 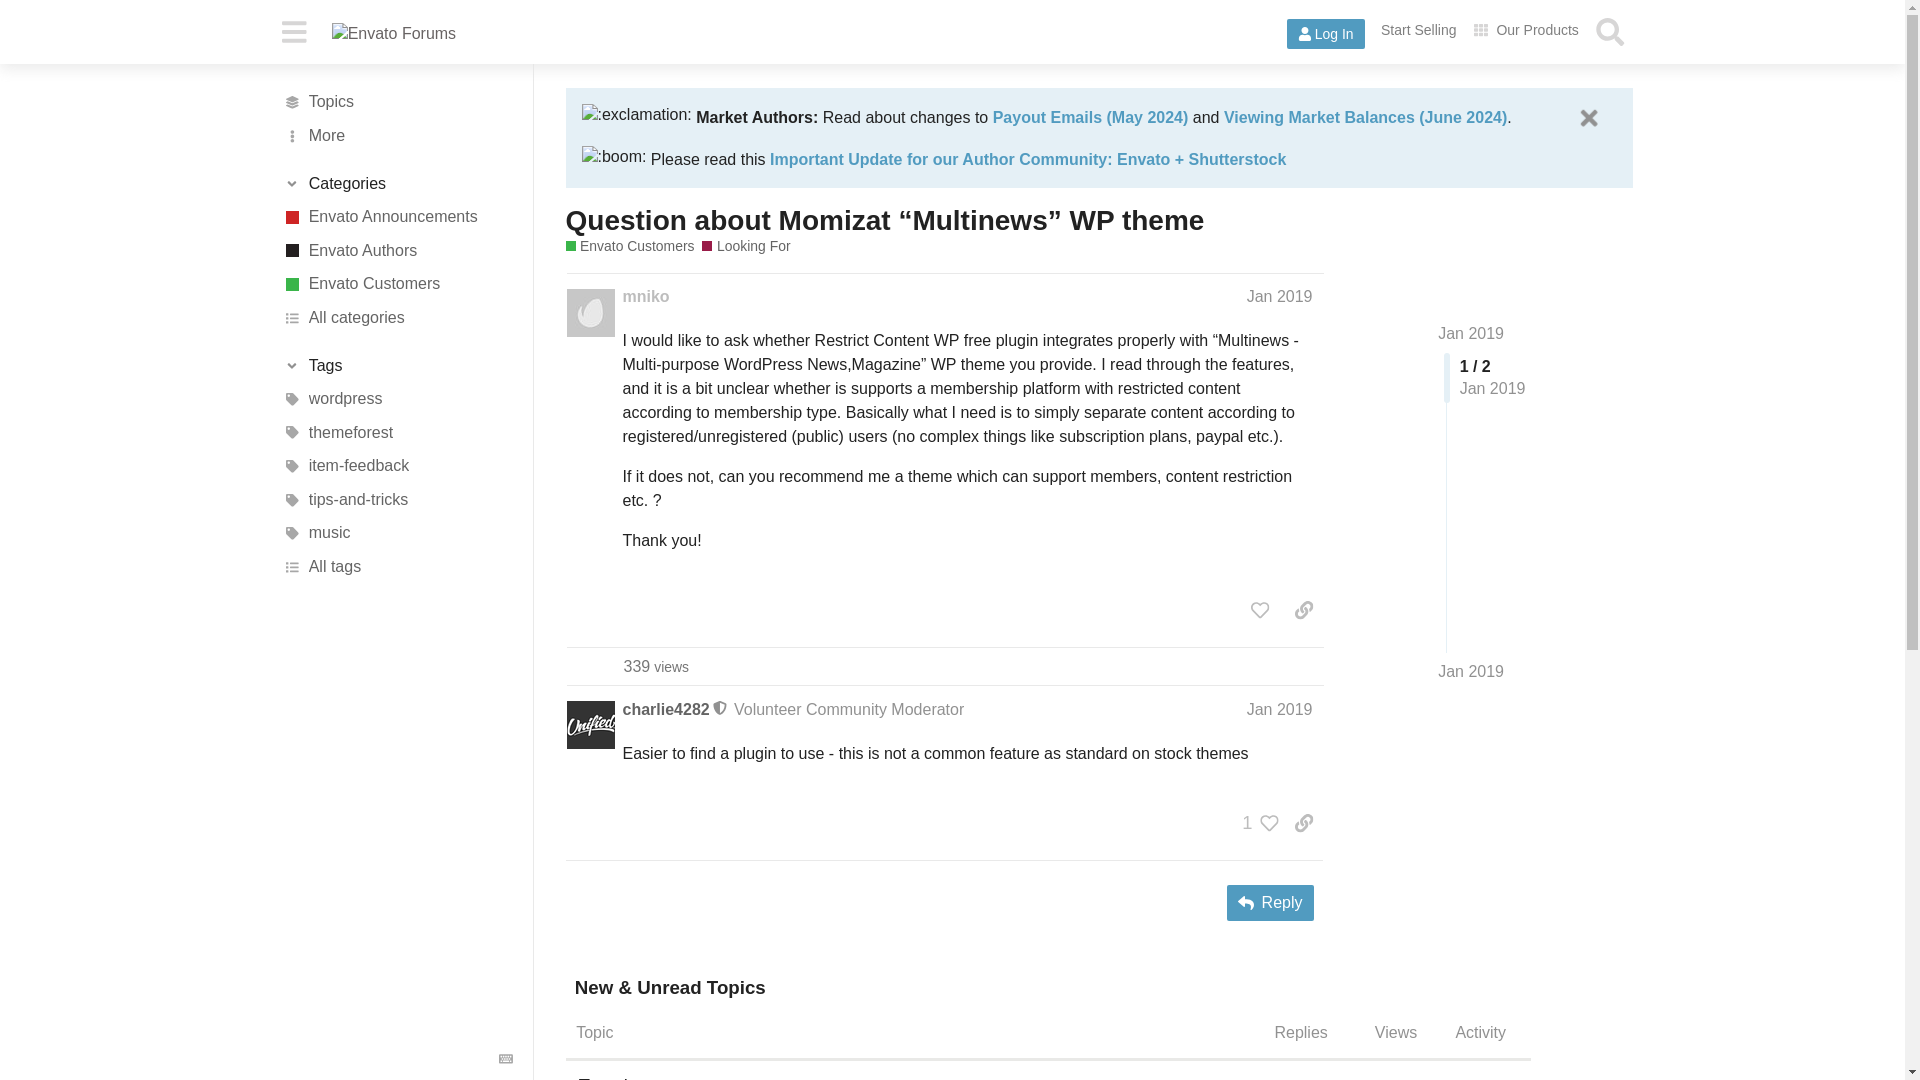 I want to click on Our Products, so click(x=1526, y=30).